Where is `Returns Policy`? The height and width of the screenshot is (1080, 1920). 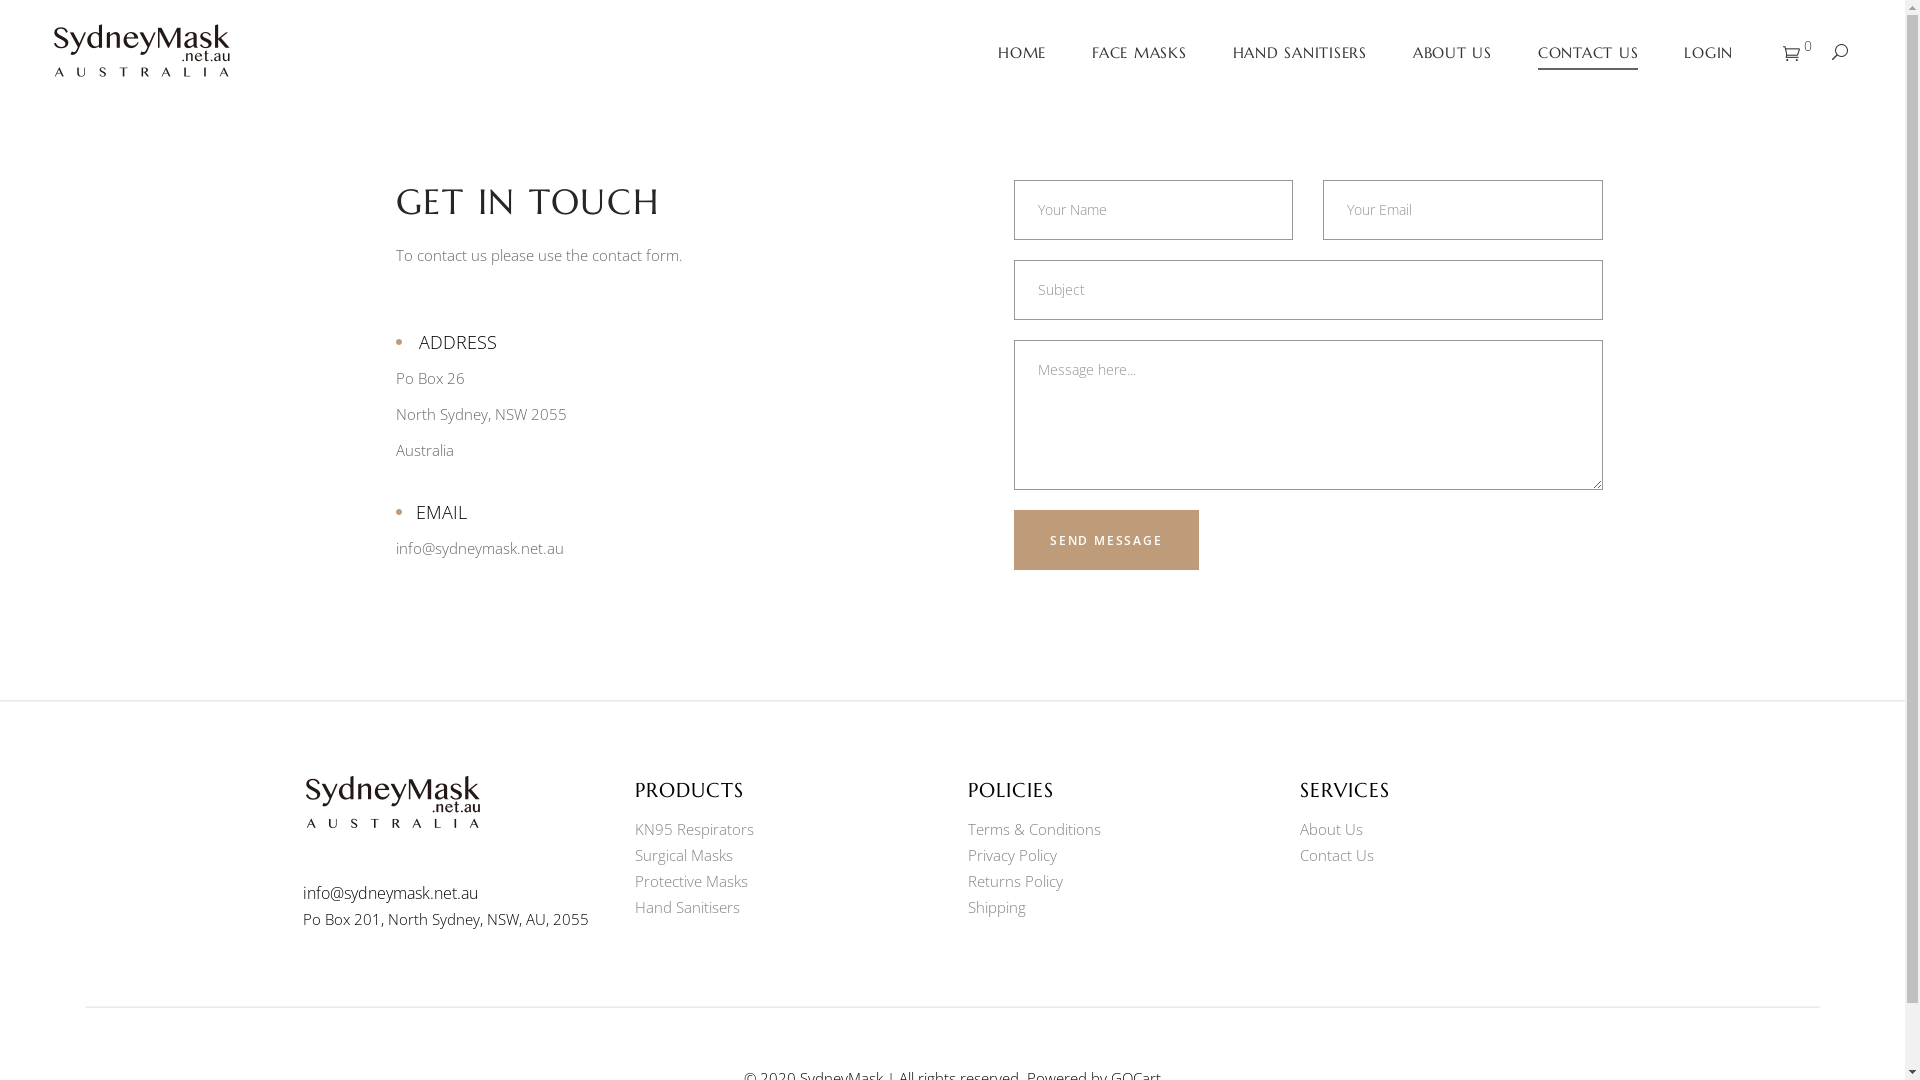 Returns Policy is located at coordinates (1016, 881).